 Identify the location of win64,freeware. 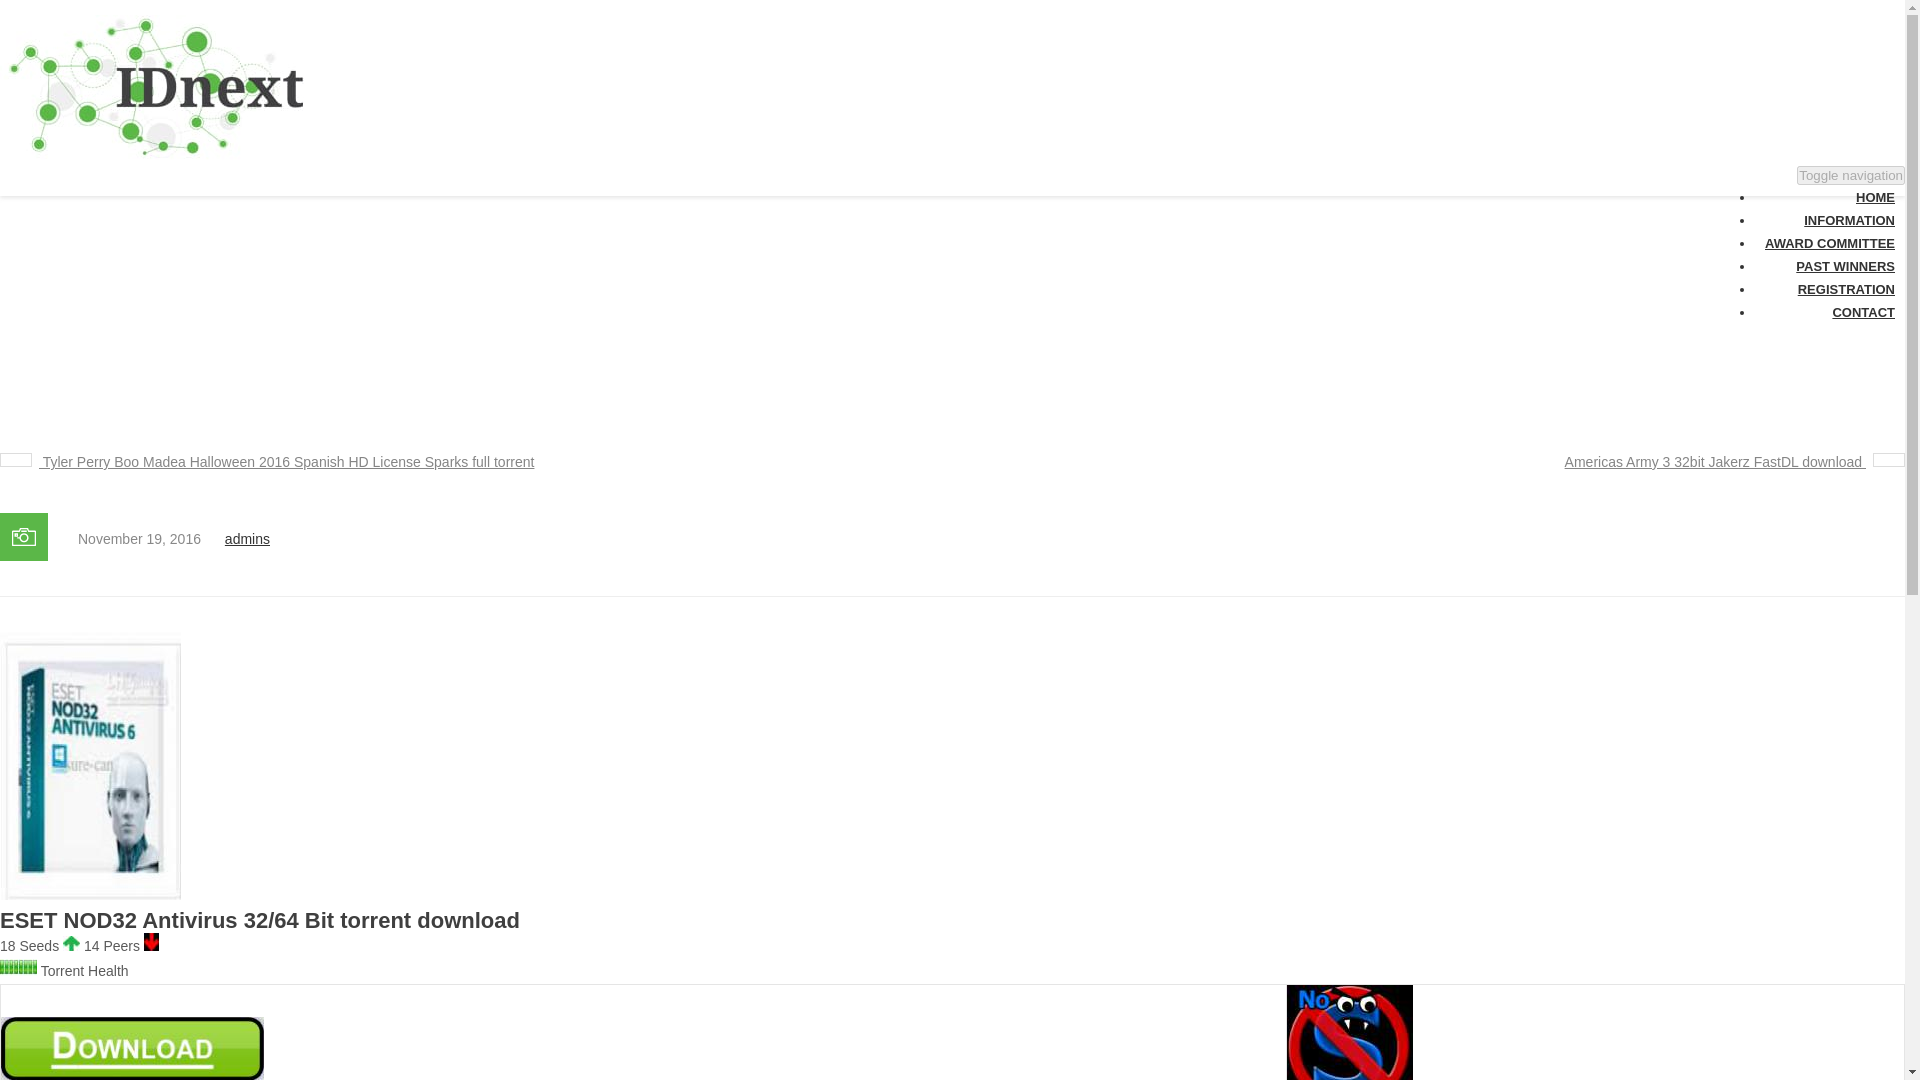
(855, 290).